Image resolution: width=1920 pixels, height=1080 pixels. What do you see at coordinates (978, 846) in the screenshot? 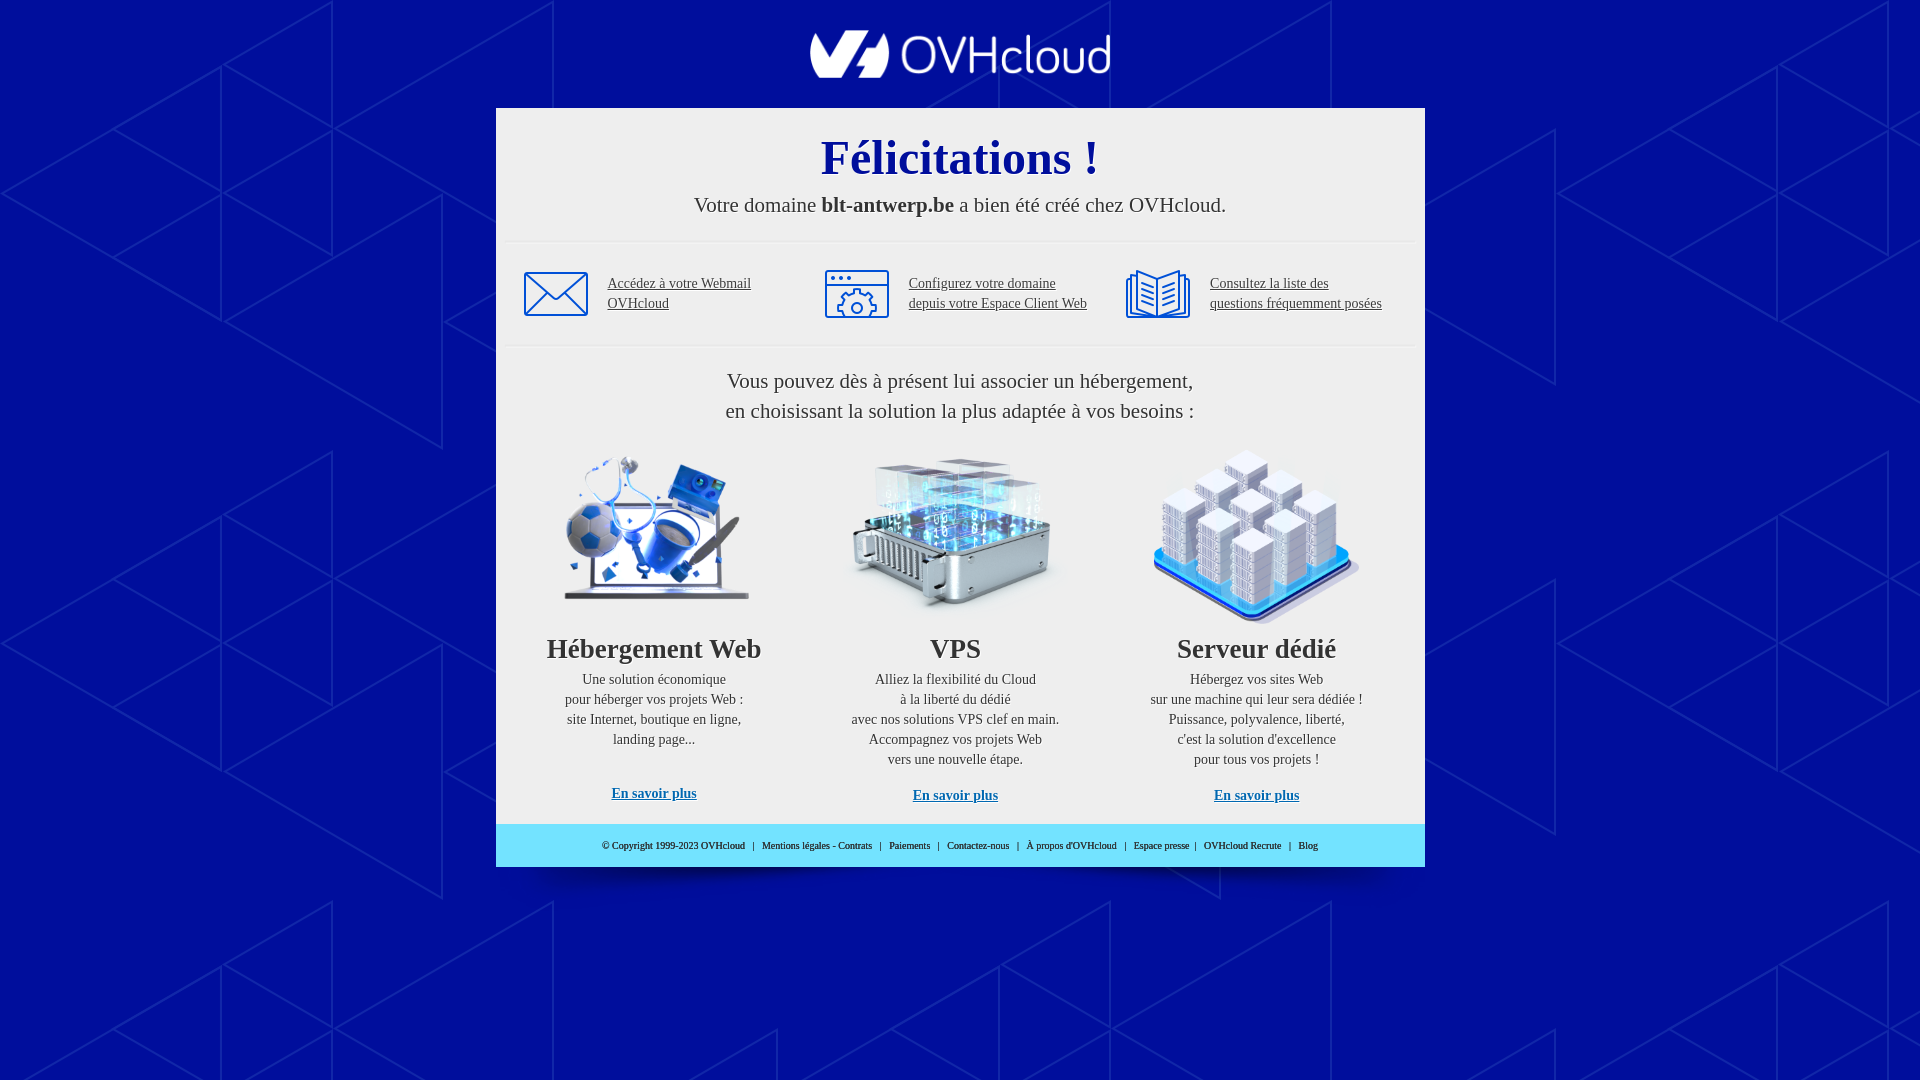
I see `Contactez-nous` at bounding box center [978, 846].